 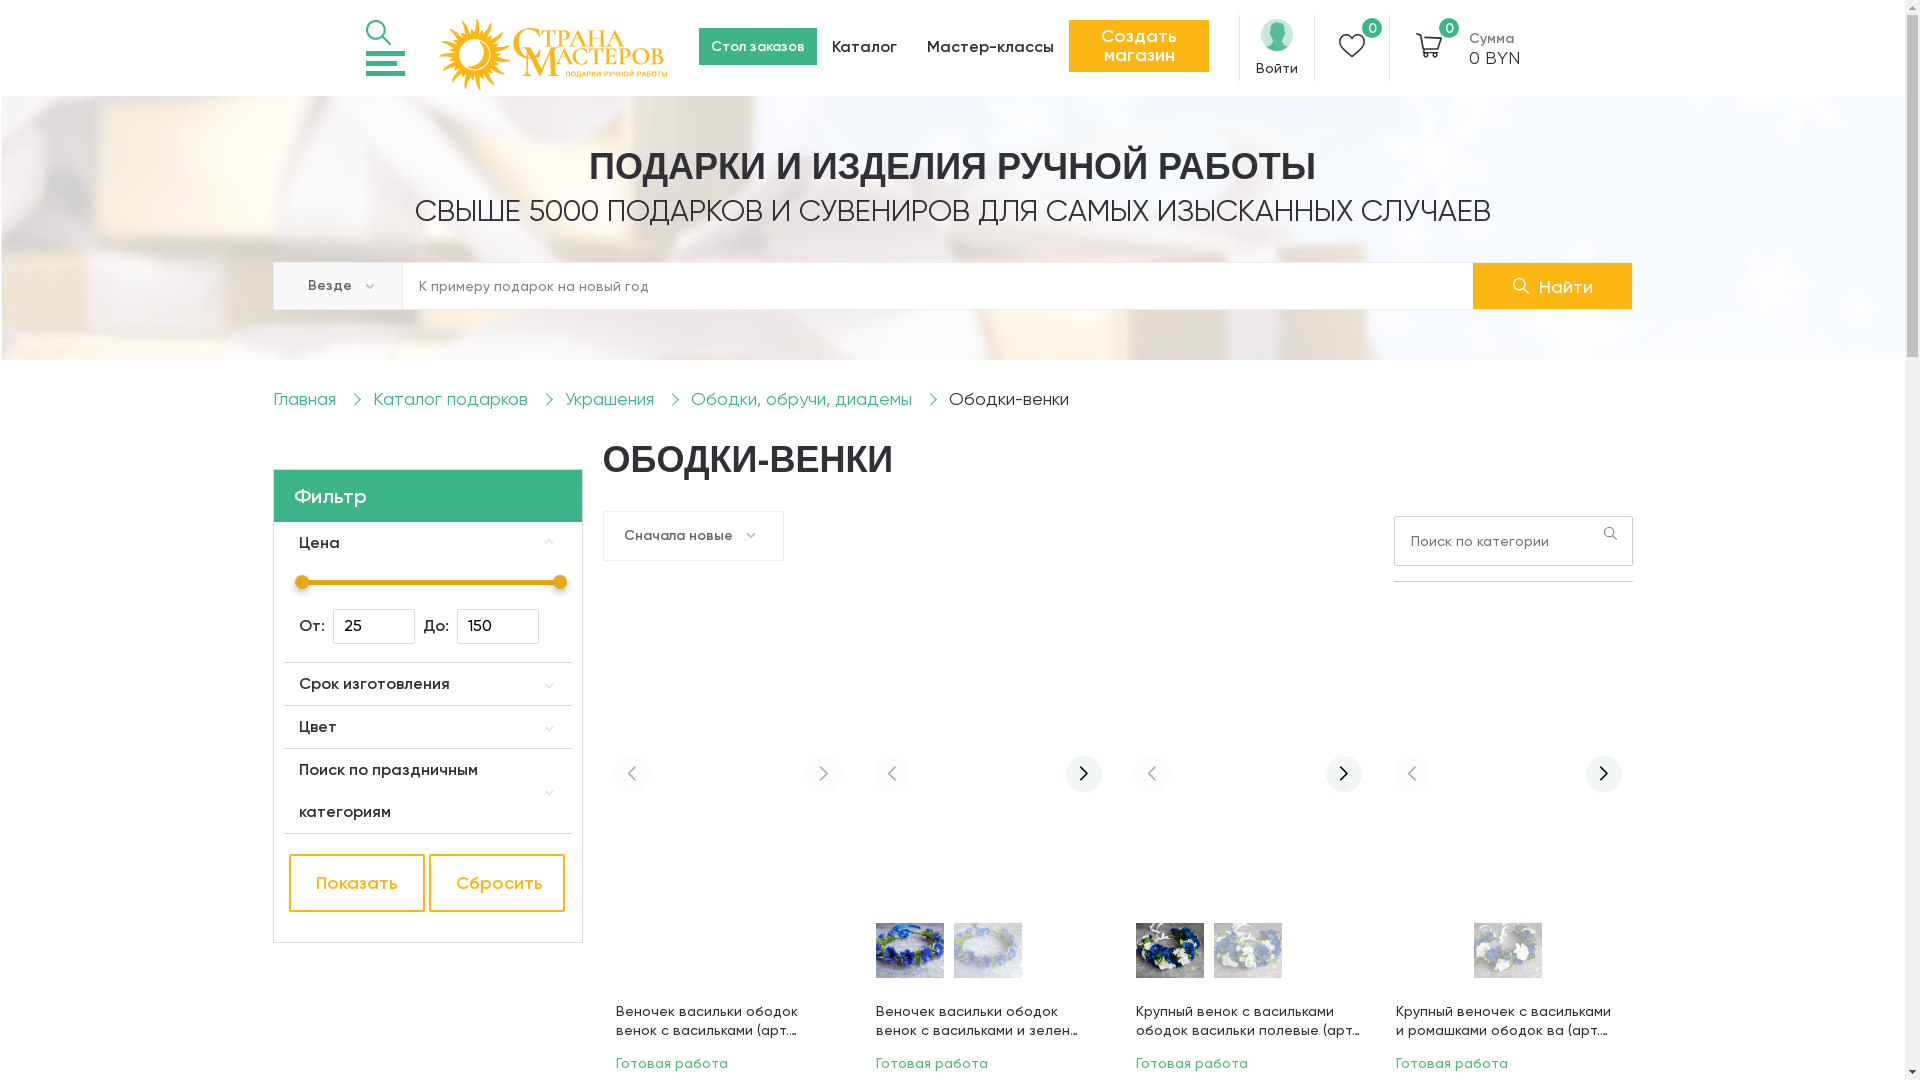 I want to click on 0, so click(x=1429, y=48).